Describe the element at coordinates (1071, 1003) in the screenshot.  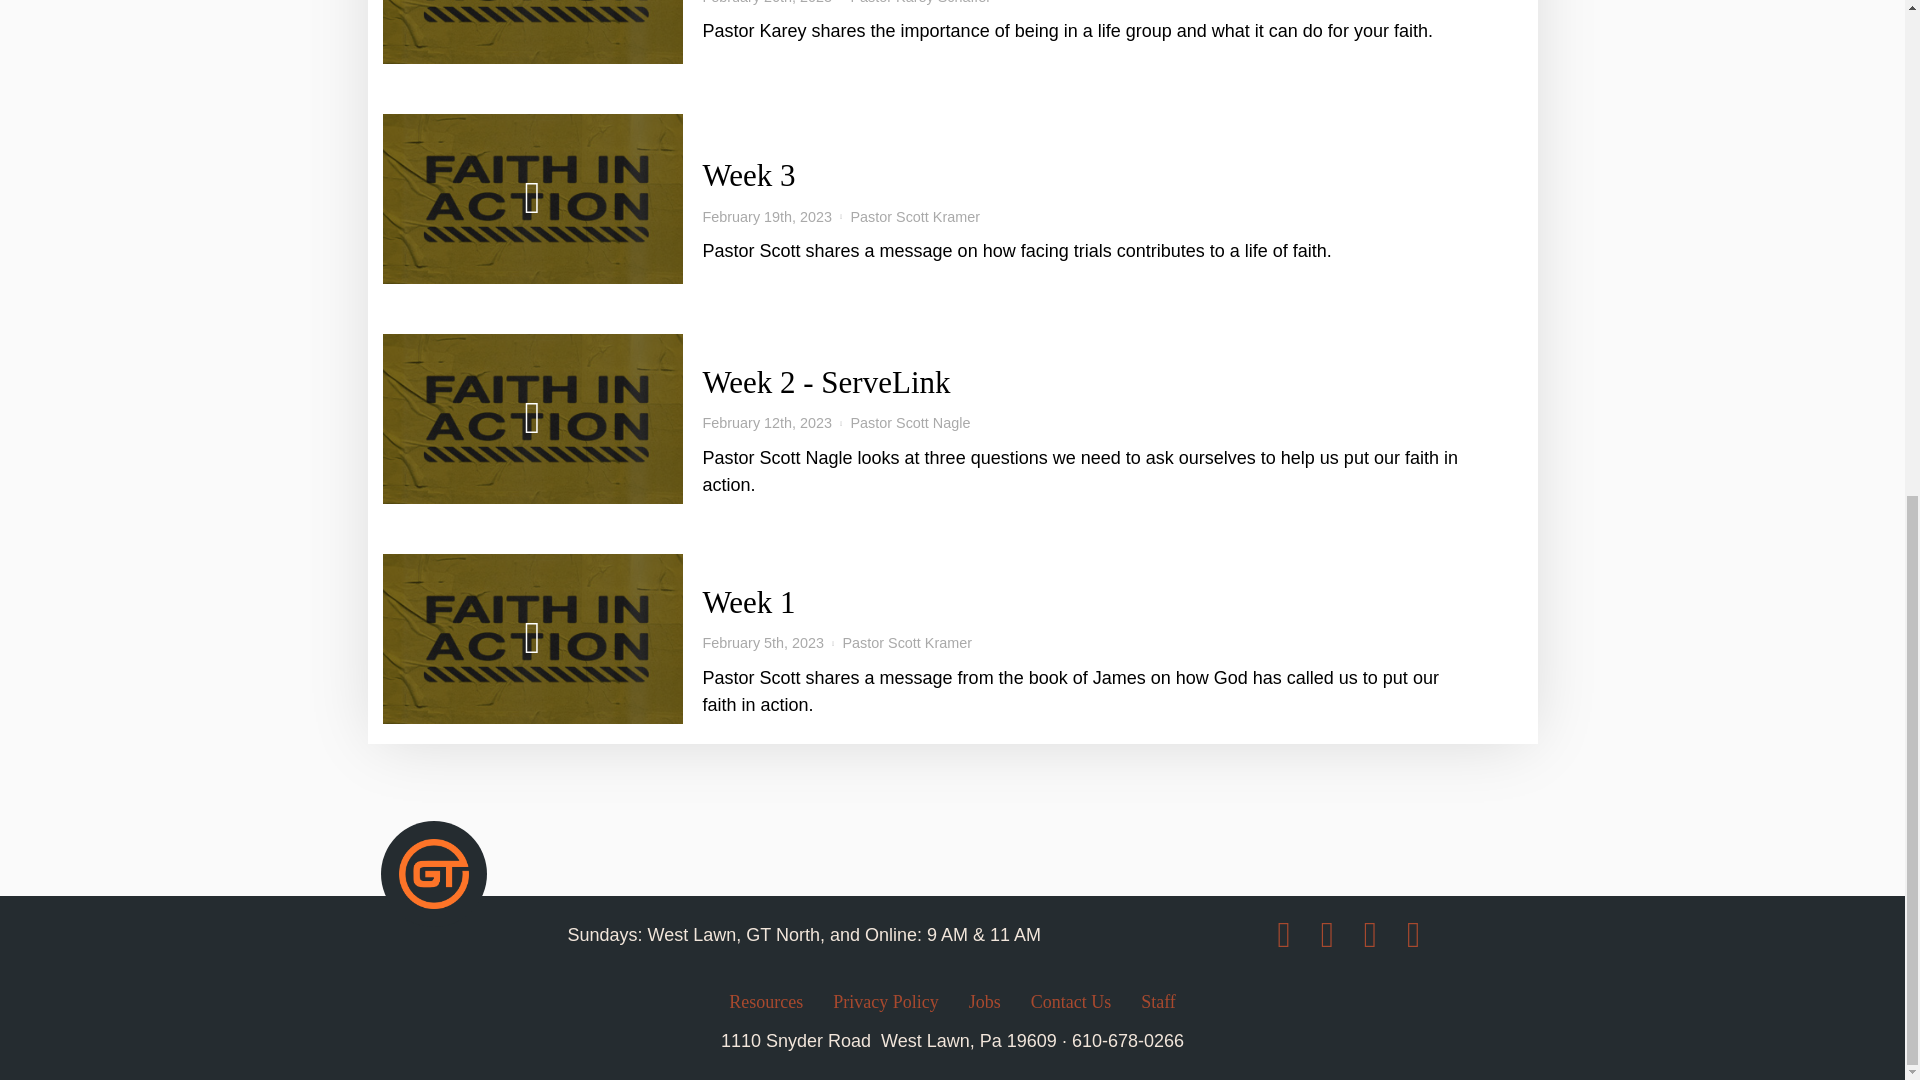
I see `Jobs` at that location.